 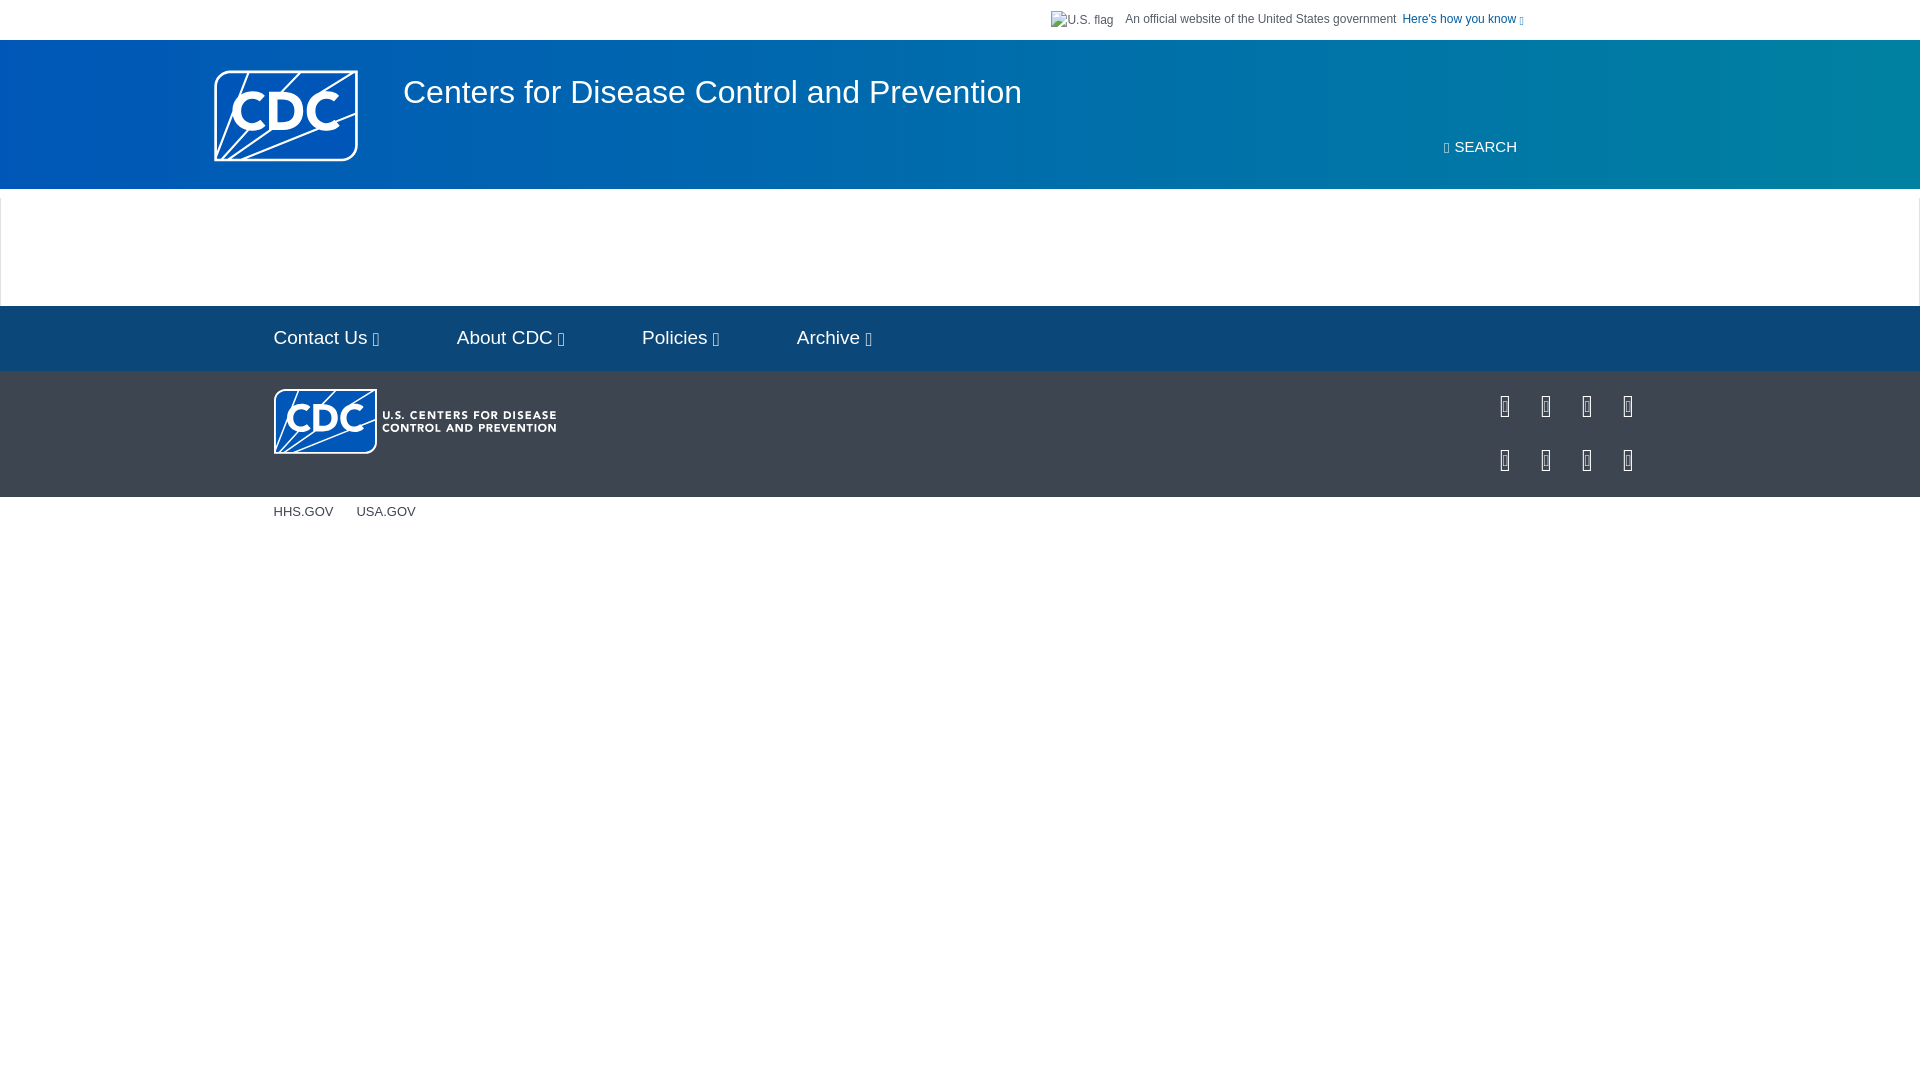 I want to click on About CDC, so click(x=511, y=338).